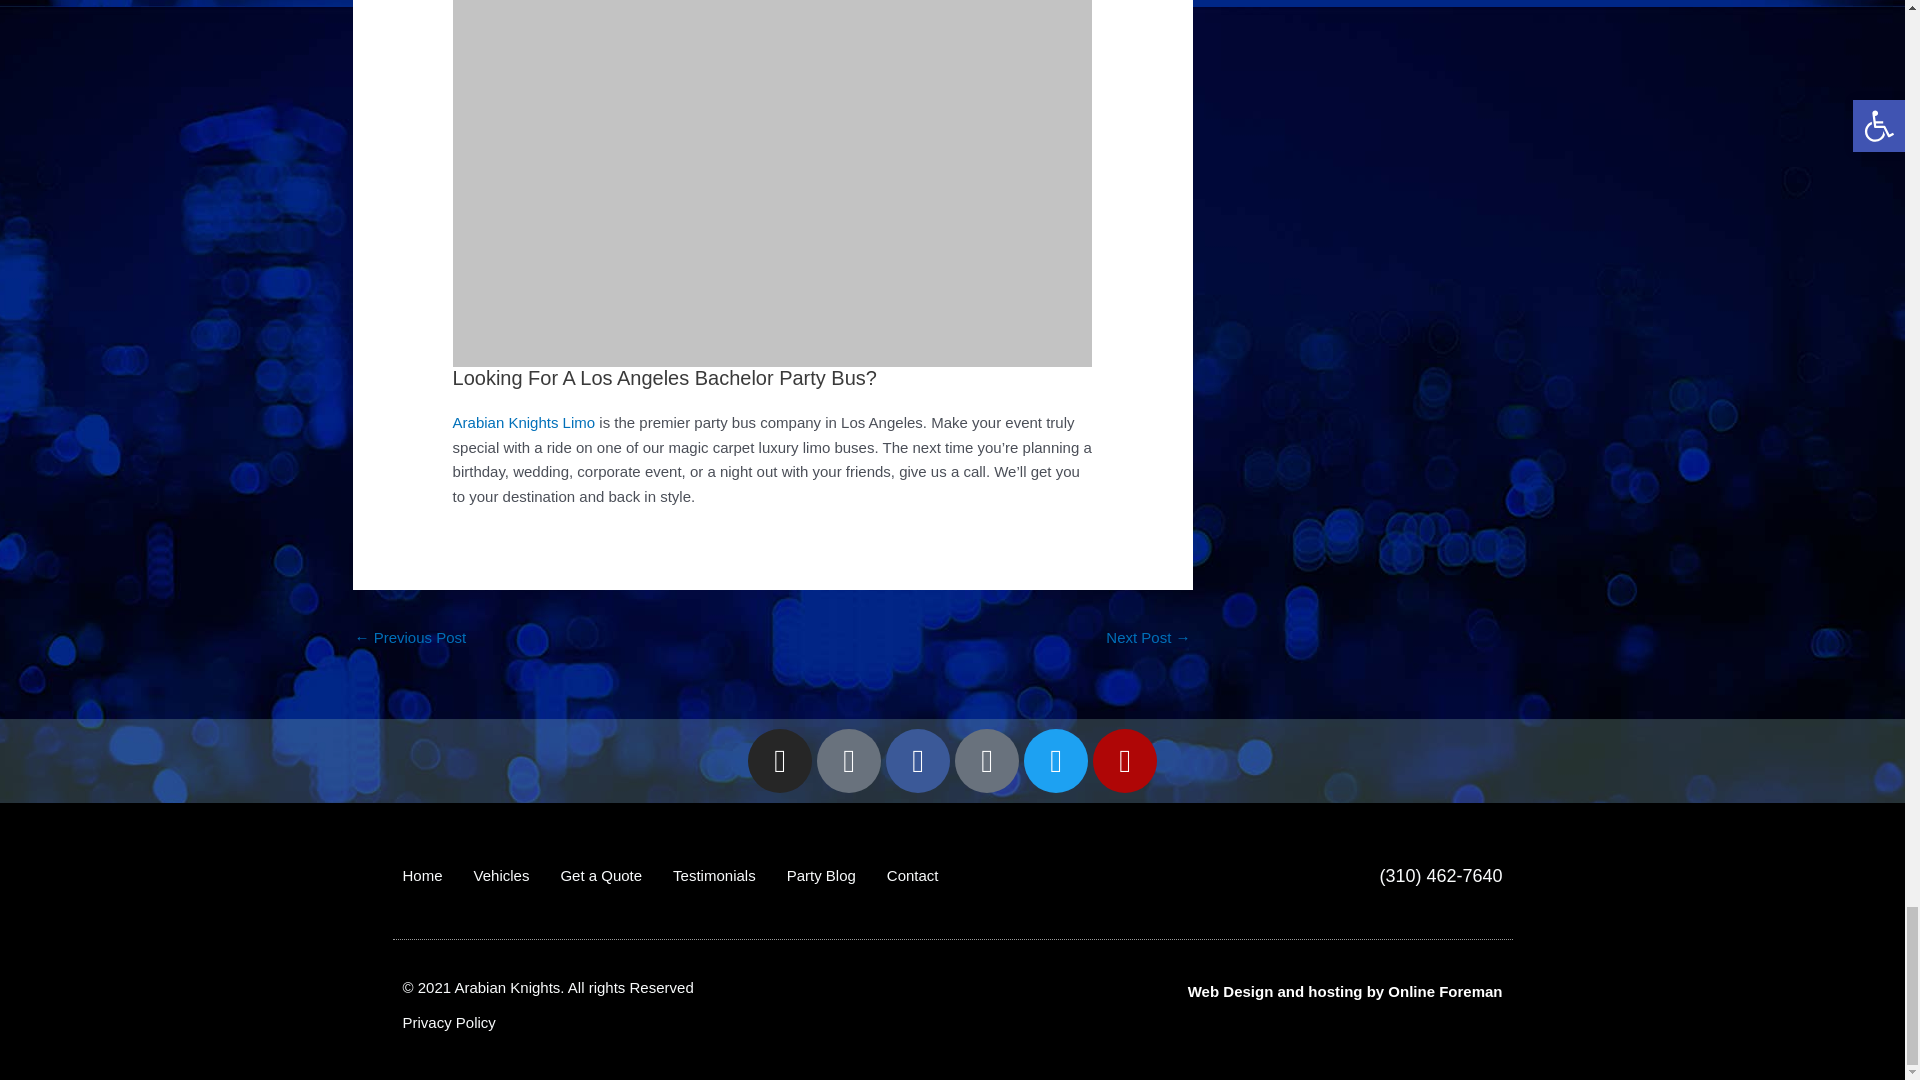 The width and height of the screenshot is (1920, 1080). I want to click on Tiktok, so click(849, 760).